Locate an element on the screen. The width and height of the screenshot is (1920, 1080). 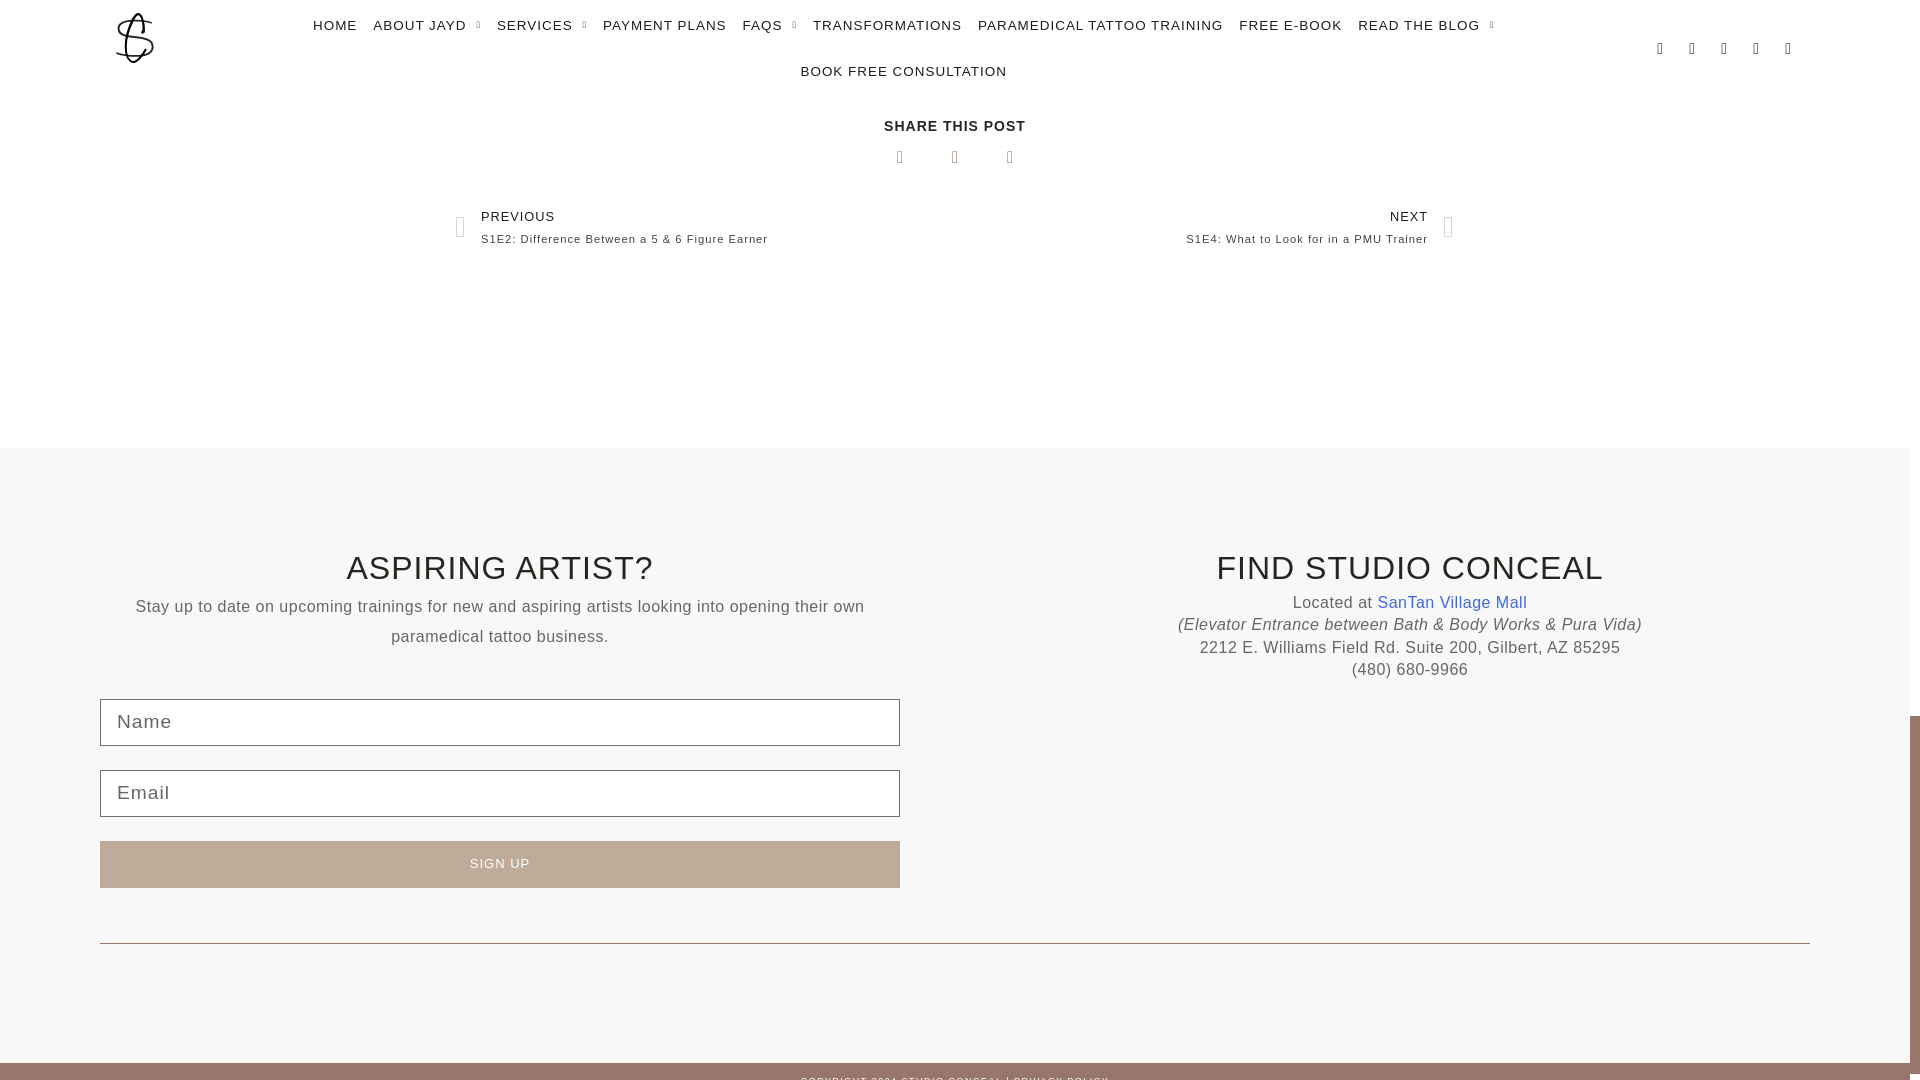
S1E4: What to Look for in a PMU Trainer is located at coordinates (912, 10).